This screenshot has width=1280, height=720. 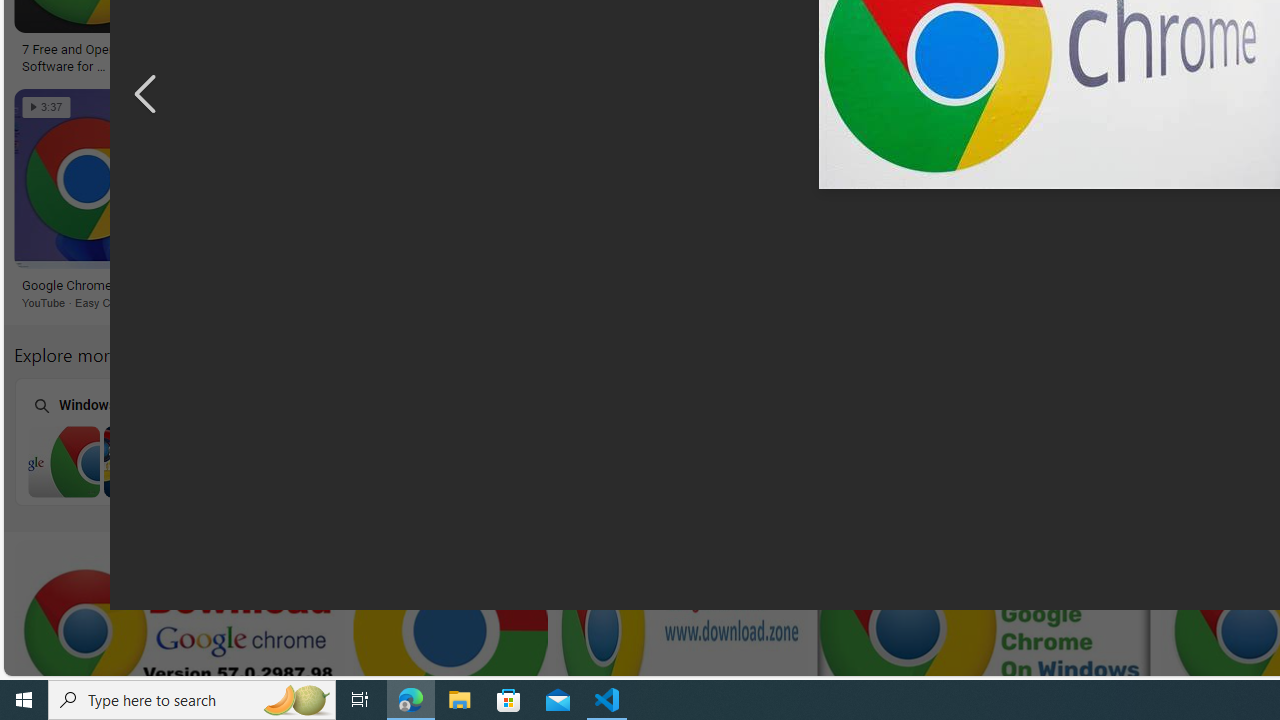 I want to click on Chrome Browser Download Windows 7 Windows 7, so click(x=139, y=441).